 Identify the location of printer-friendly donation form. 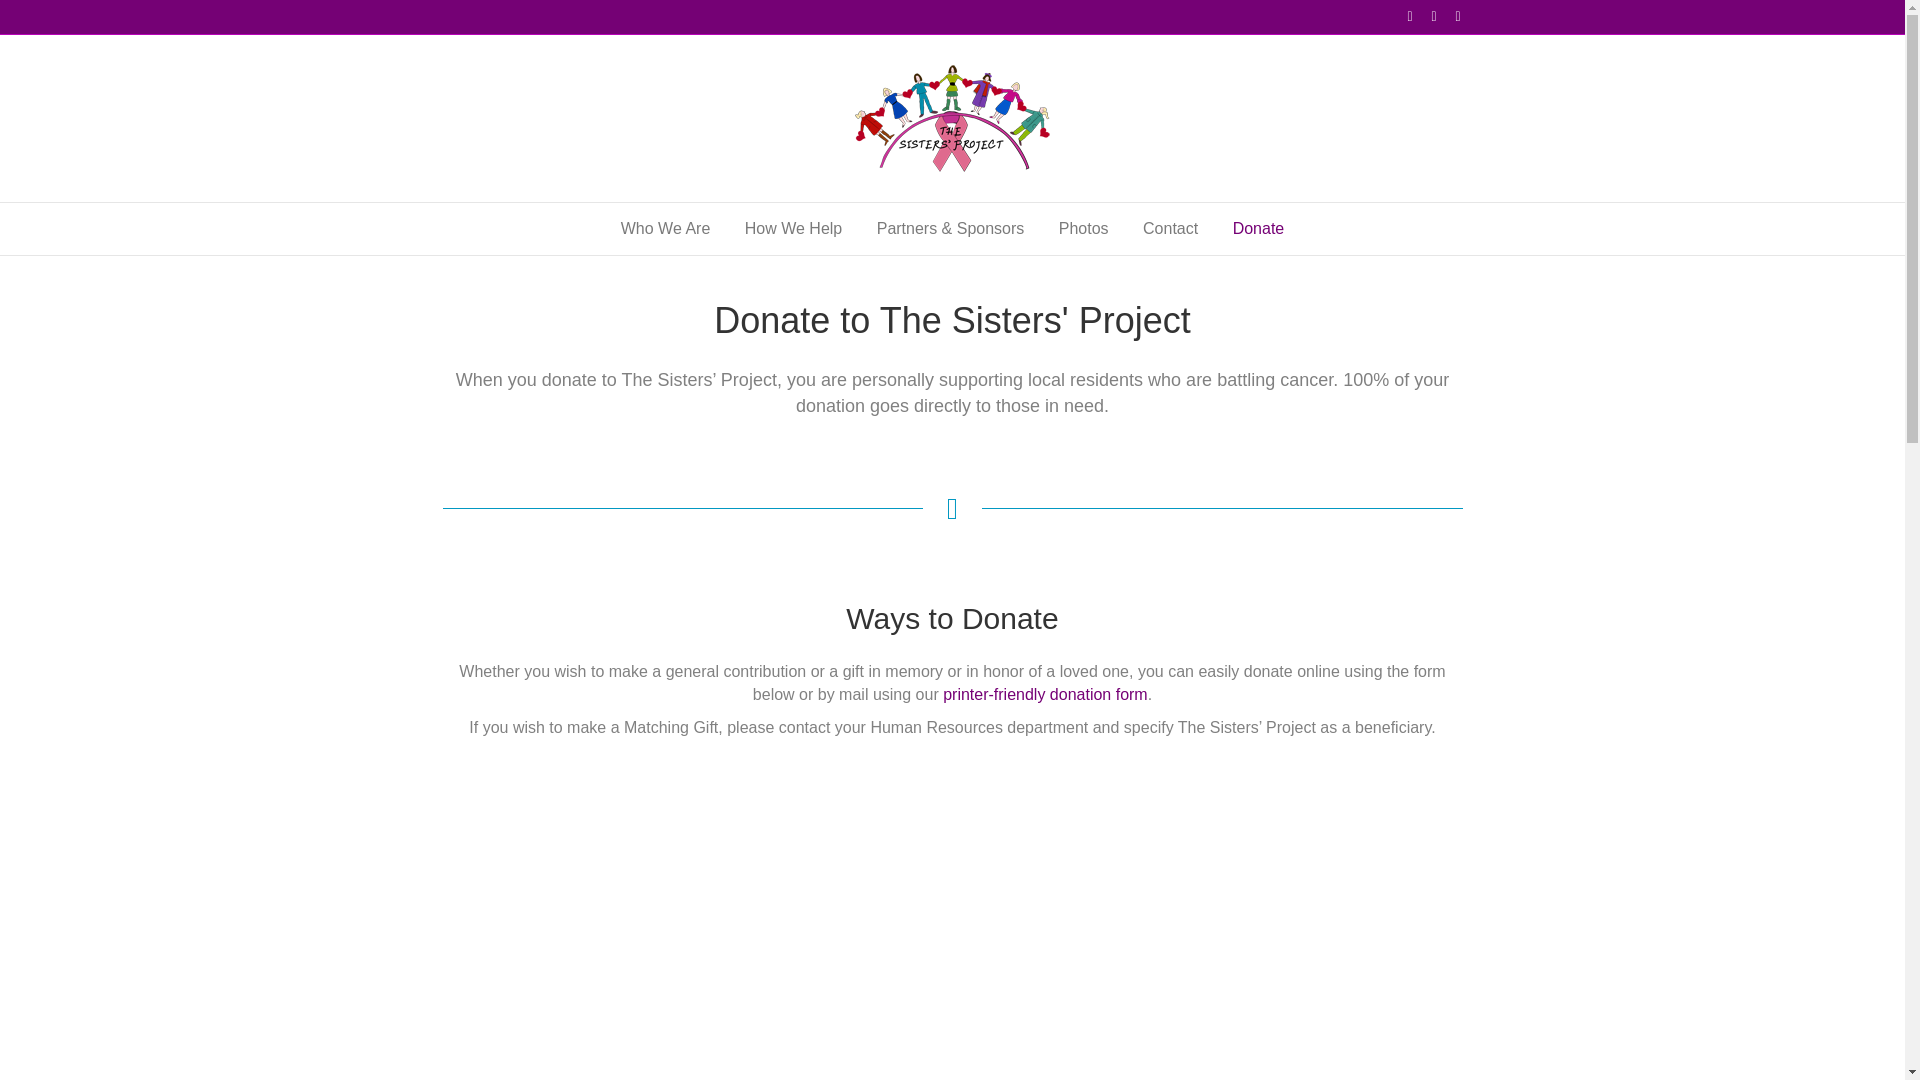
(1045, 694).